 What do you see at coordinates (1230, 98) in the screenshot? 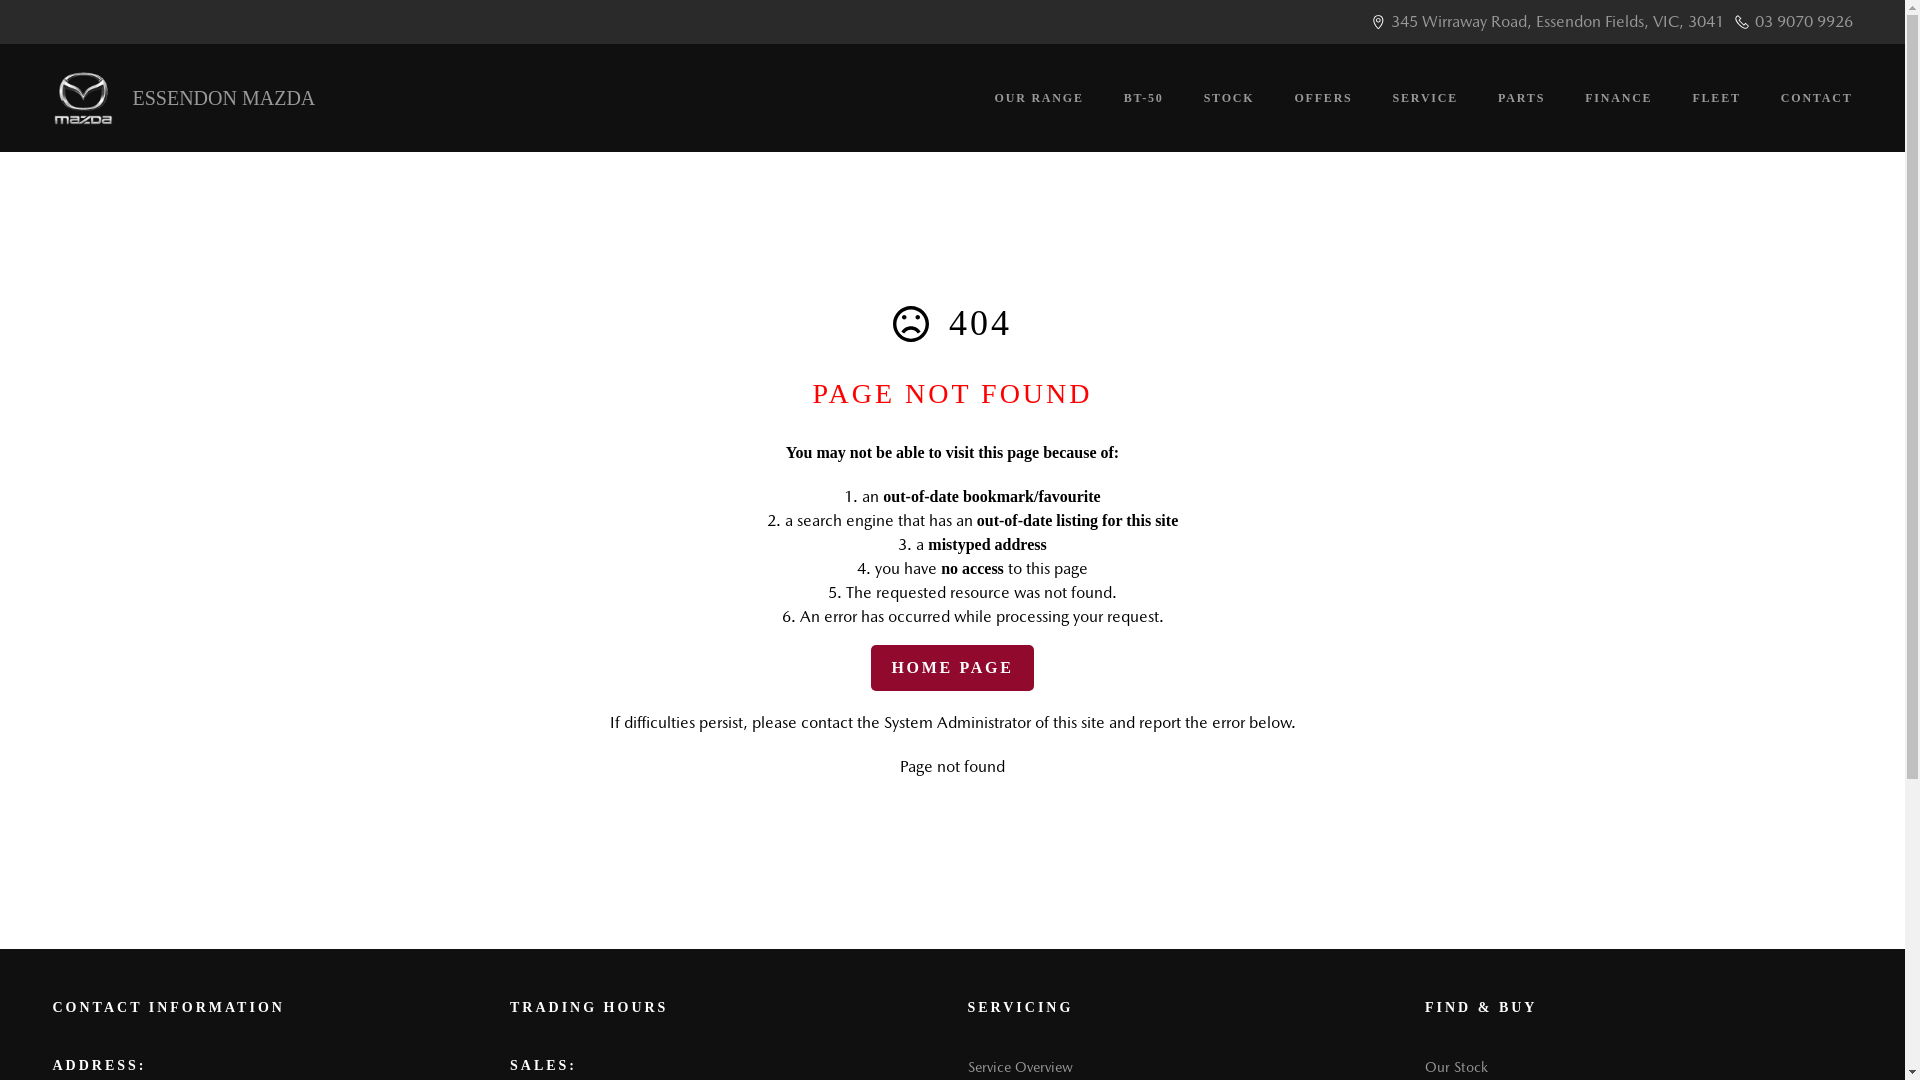
I see `STOCK` at bounding box center [1230, 98].